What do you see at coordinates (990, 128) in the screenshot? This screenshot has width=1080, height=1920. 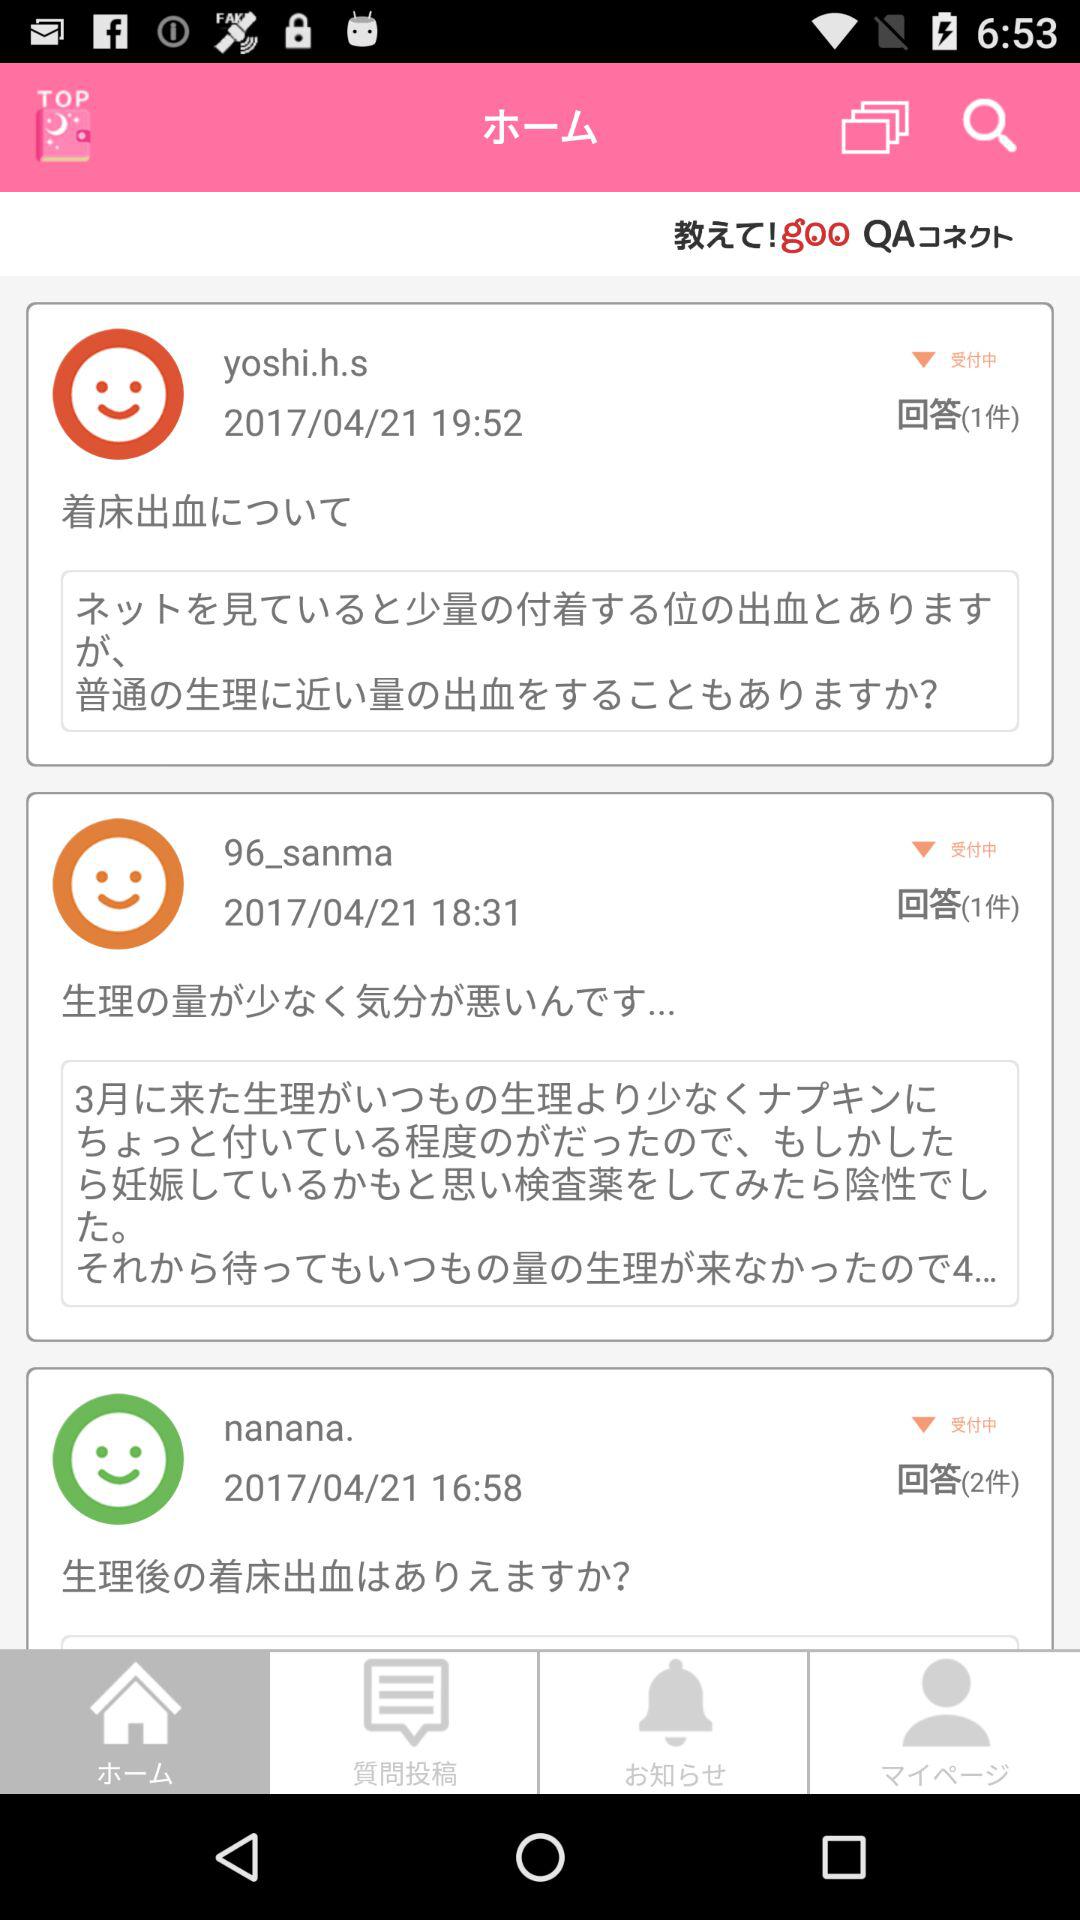 I see `click on search icon` at bounding box center [990, 128].